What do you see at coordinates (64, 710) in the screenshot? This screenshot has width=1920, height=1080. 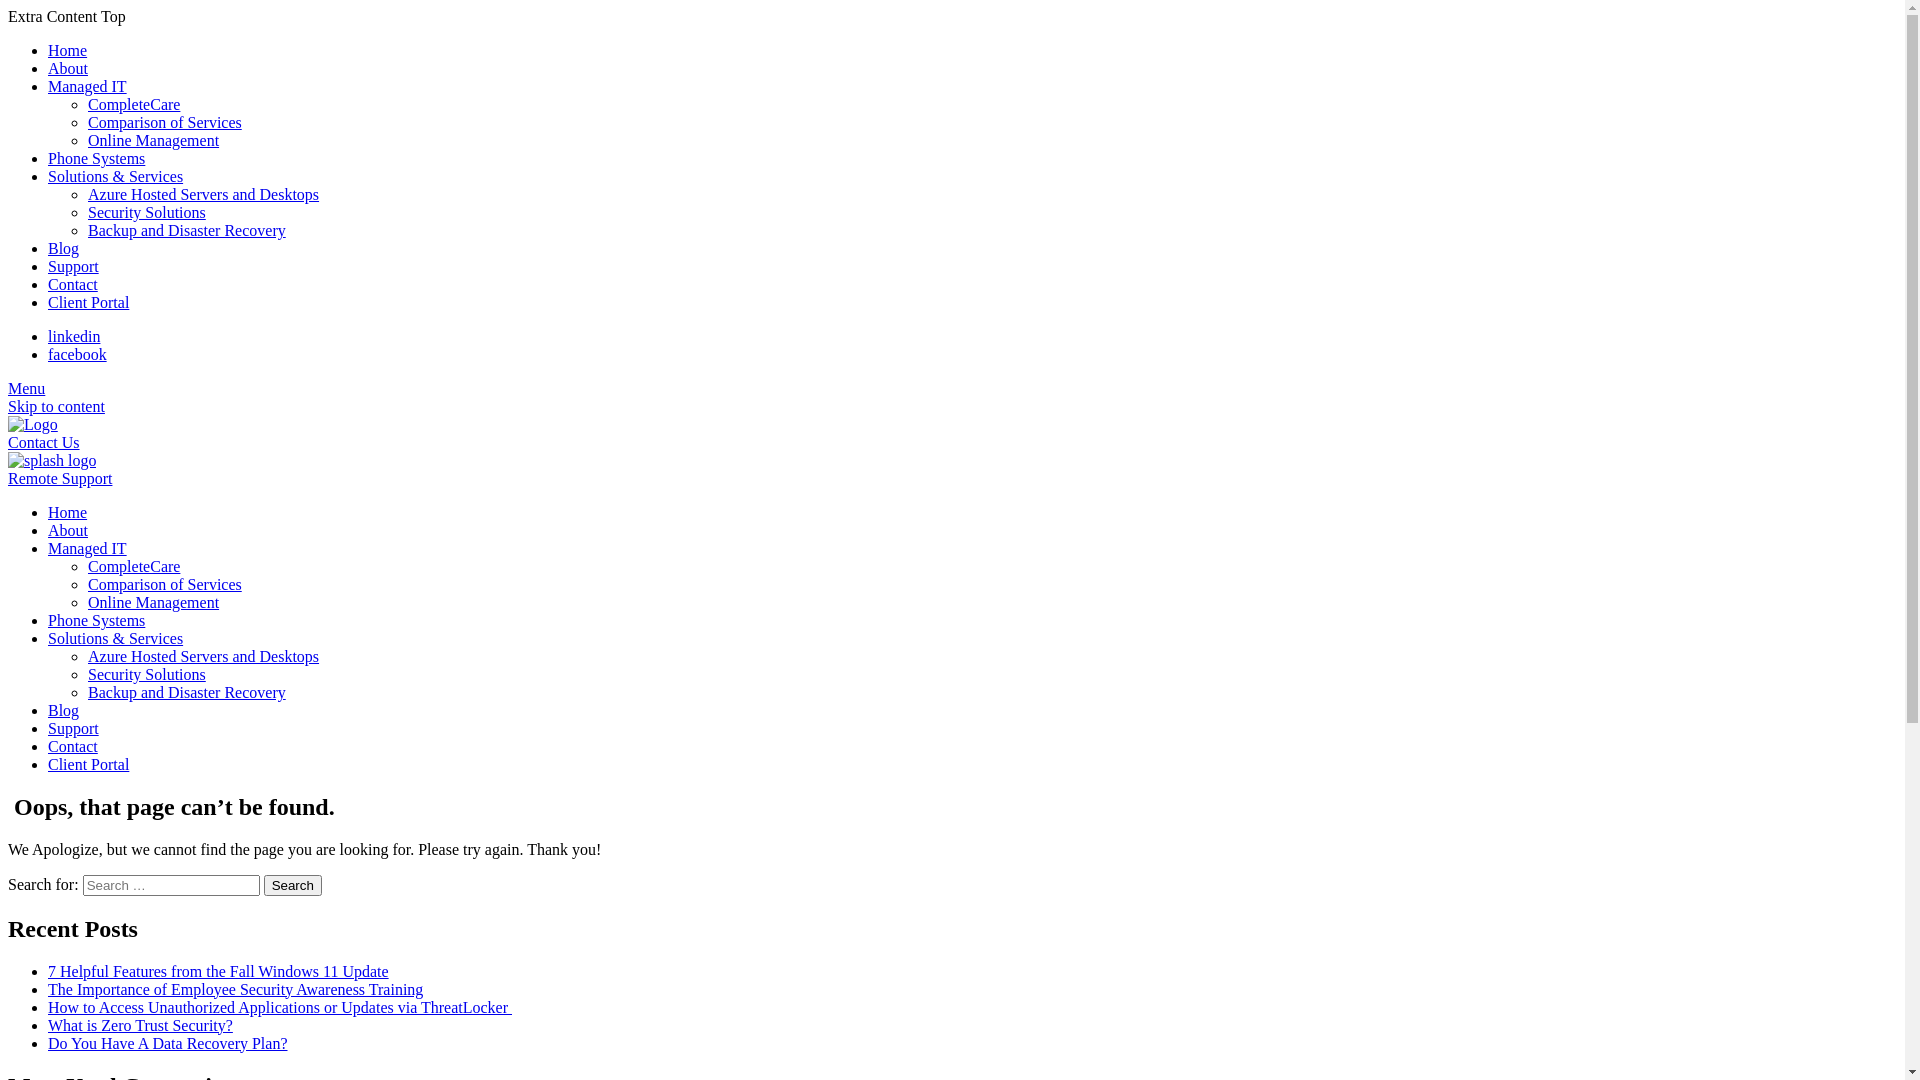 I see `Blog` at bounding box center [64, 710].